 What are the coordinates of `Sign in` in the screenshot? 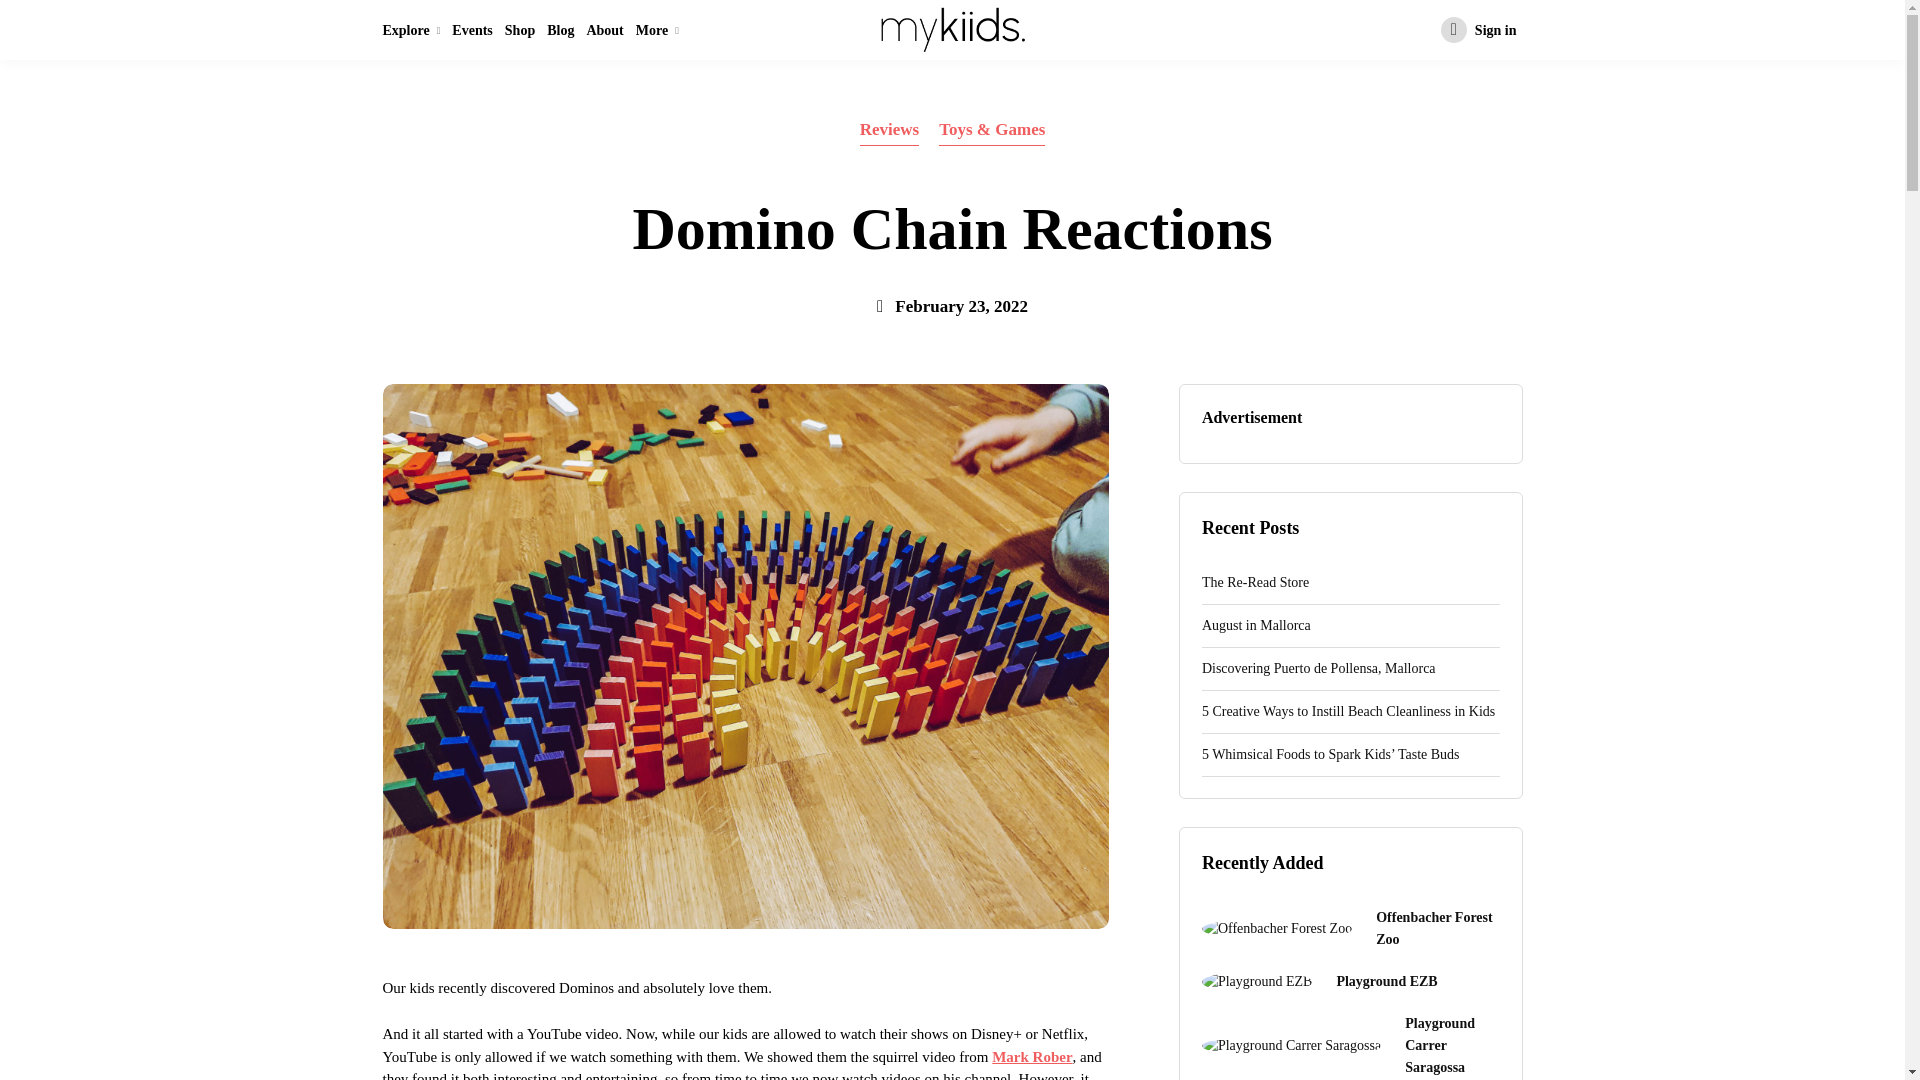 It's located at (1478, 30).